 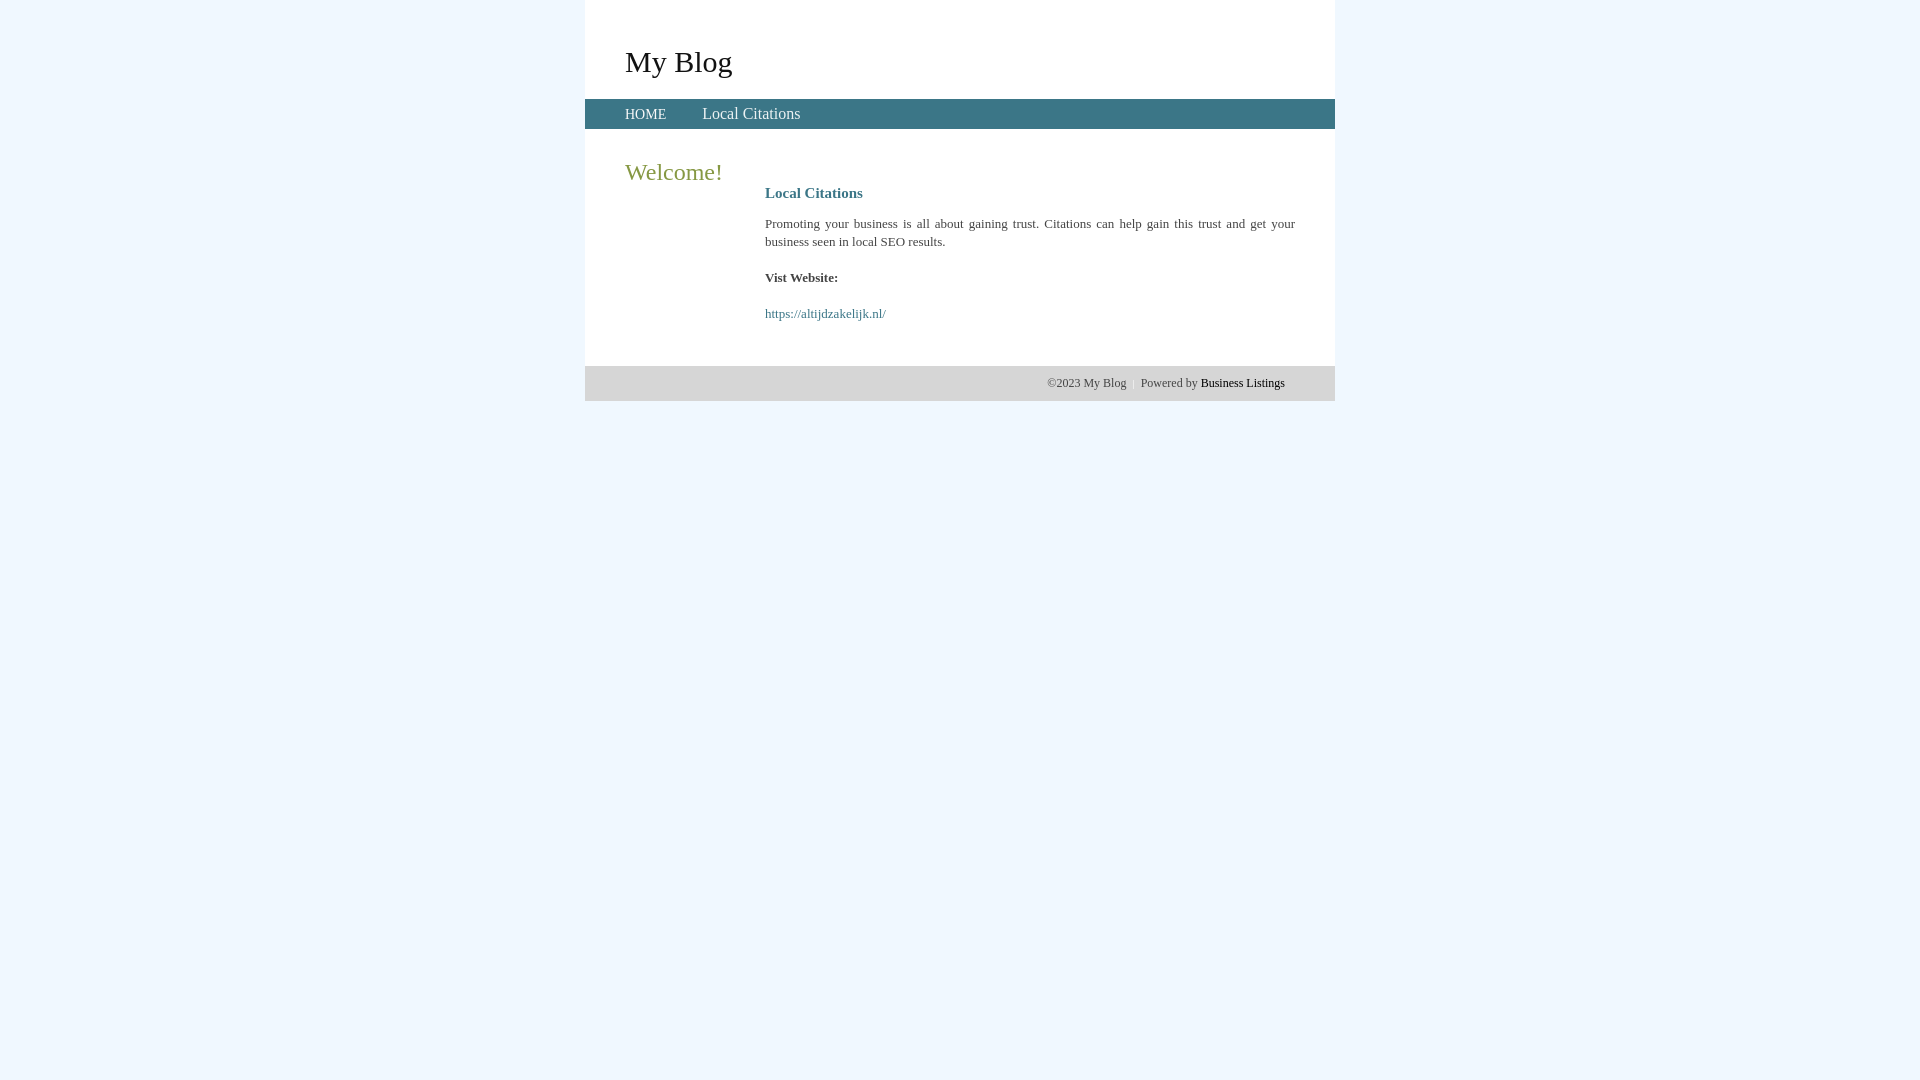 What do you see at coordinates (1243, 383) in the screenshot?
I see `Business Listings` at bounding box center [1243, 383].